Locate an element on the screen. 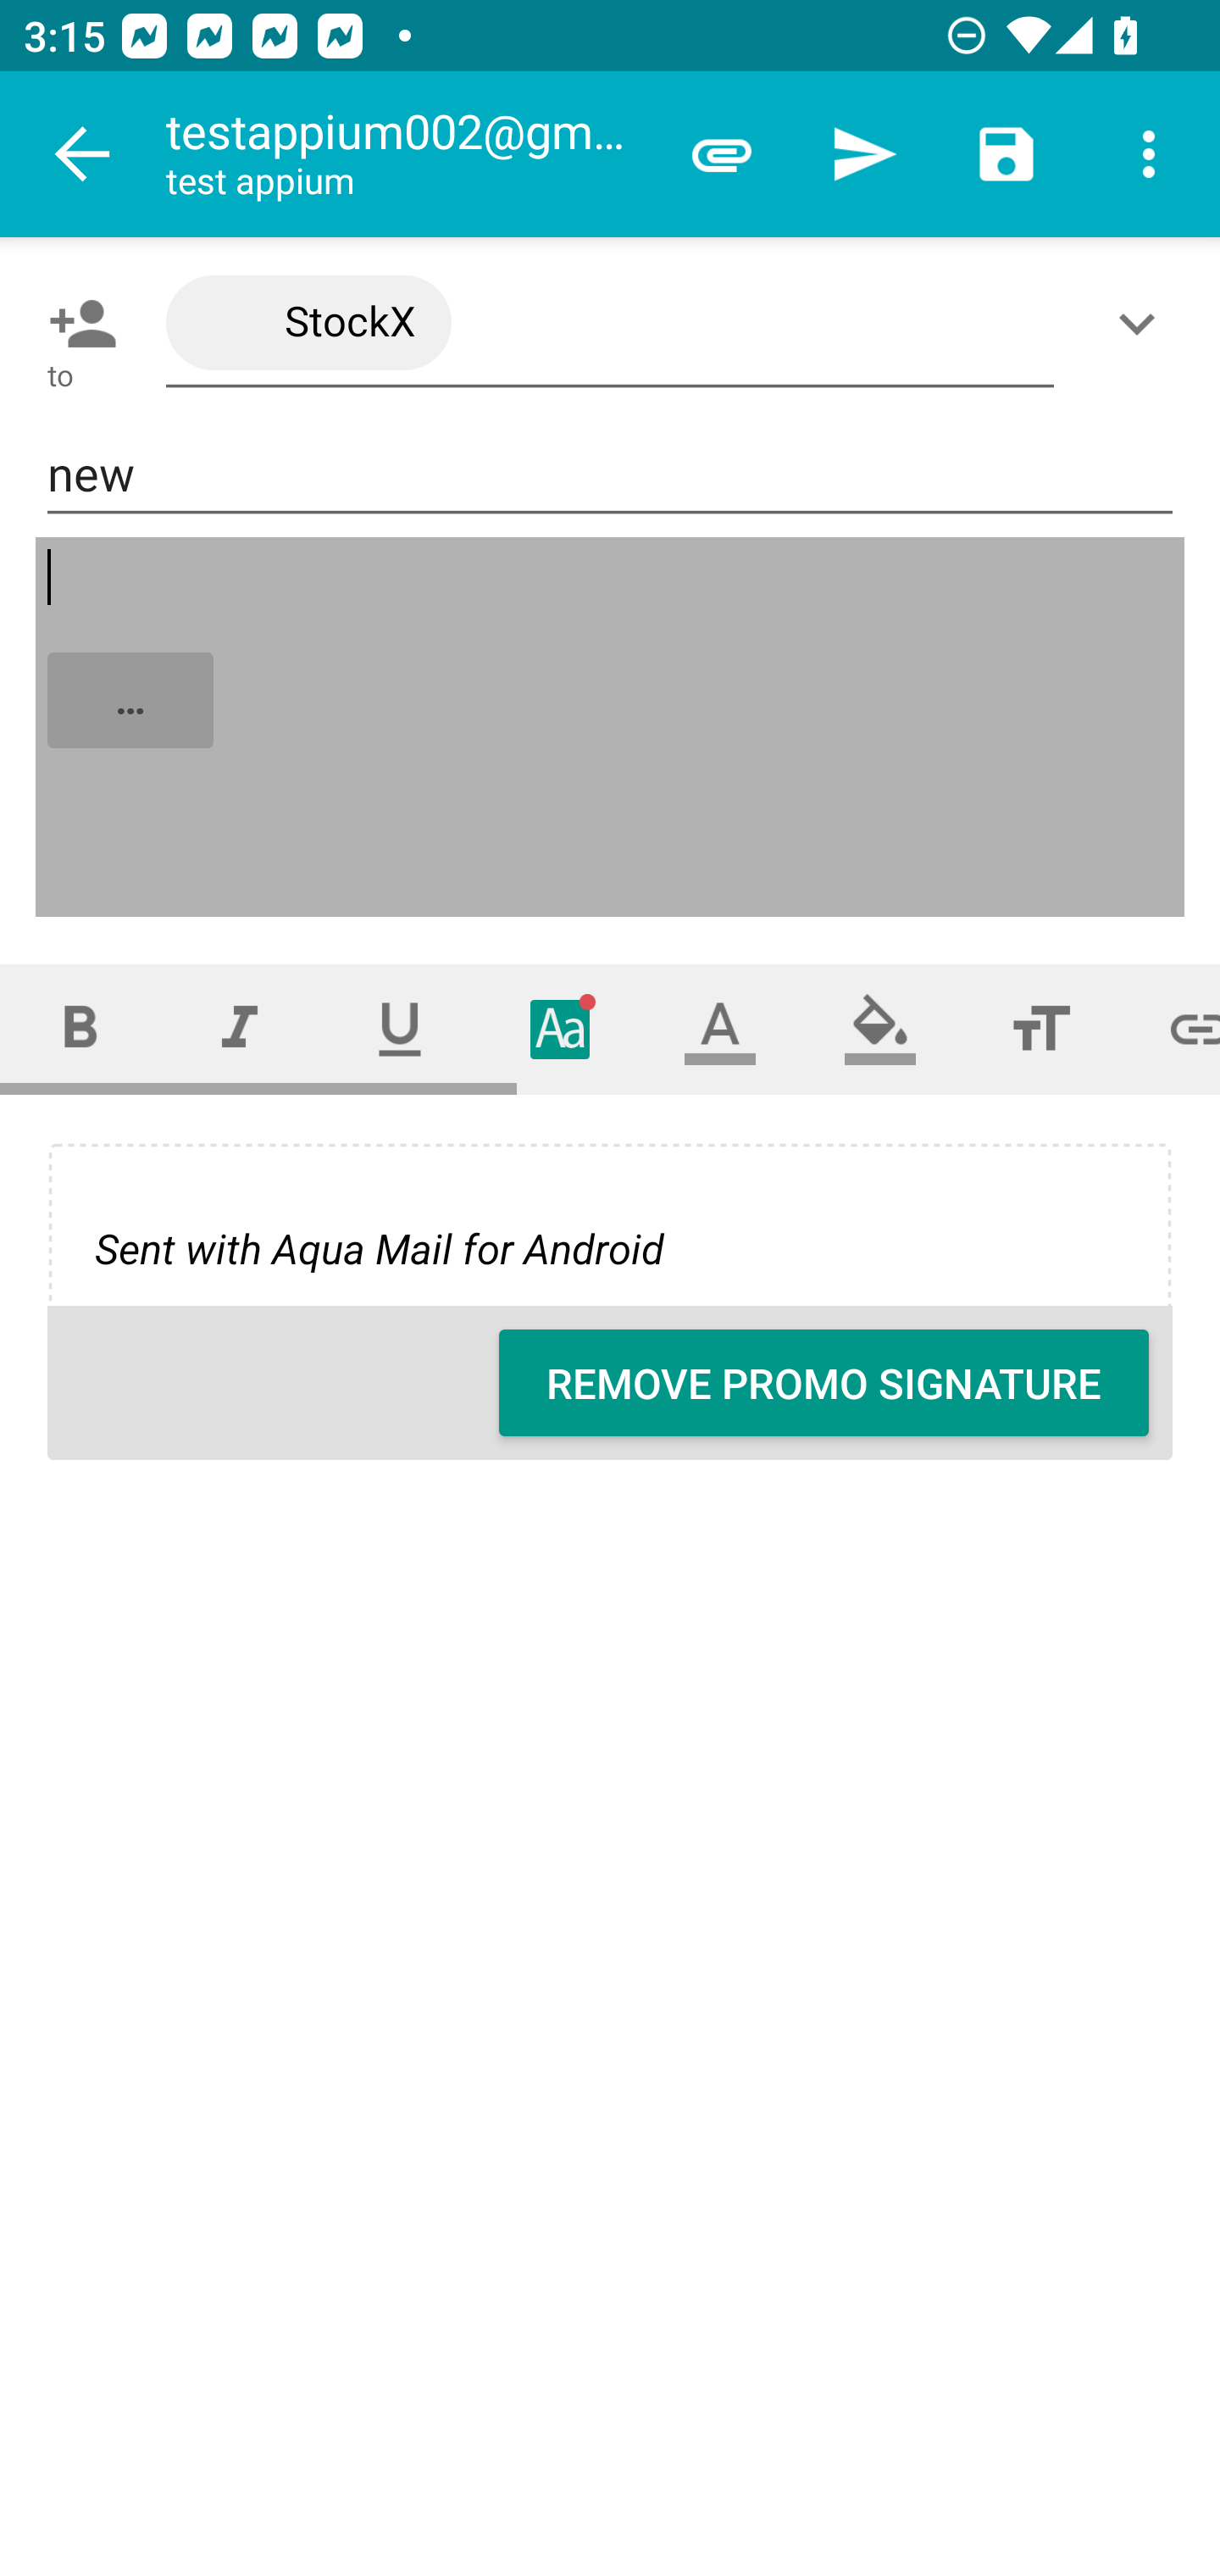  Font size is located at coordinates (1040, 1029).